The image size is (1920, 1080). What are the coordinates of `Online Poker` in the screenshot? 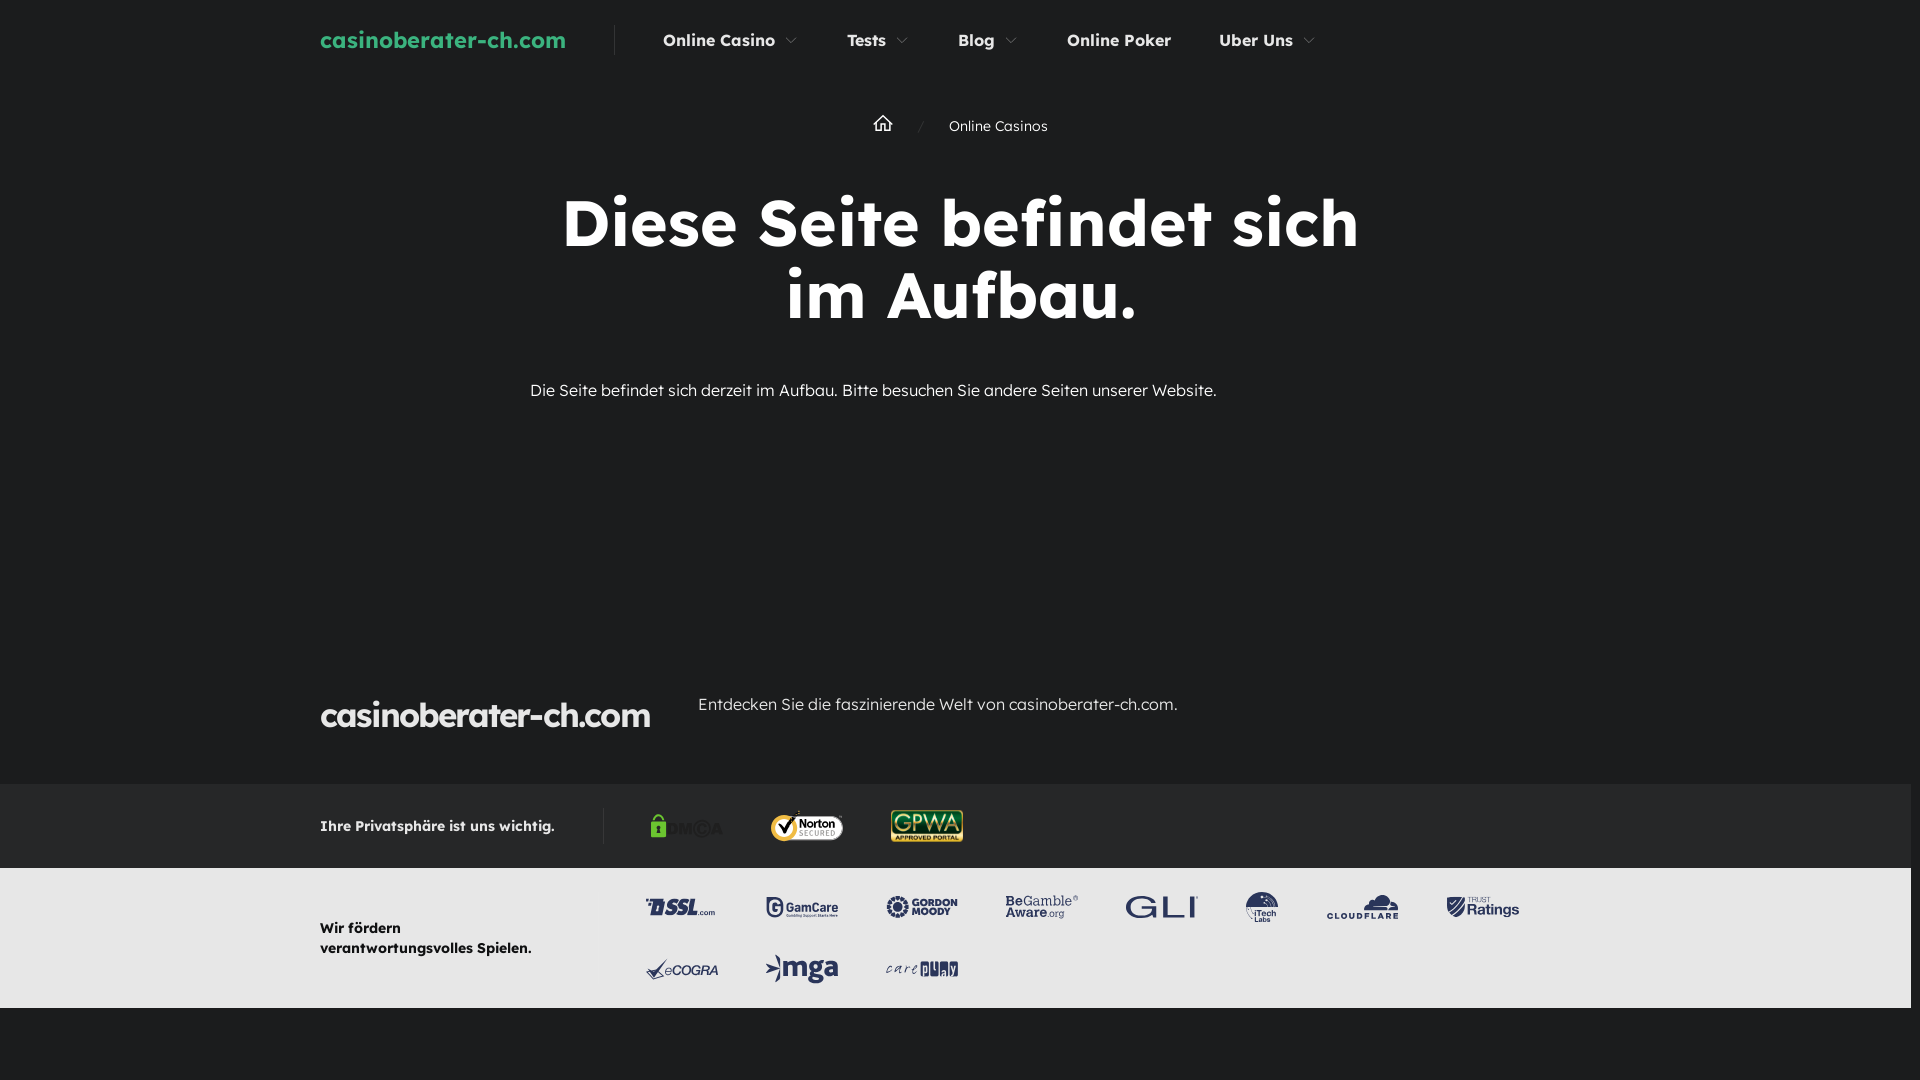 It's located at (1119, 40).